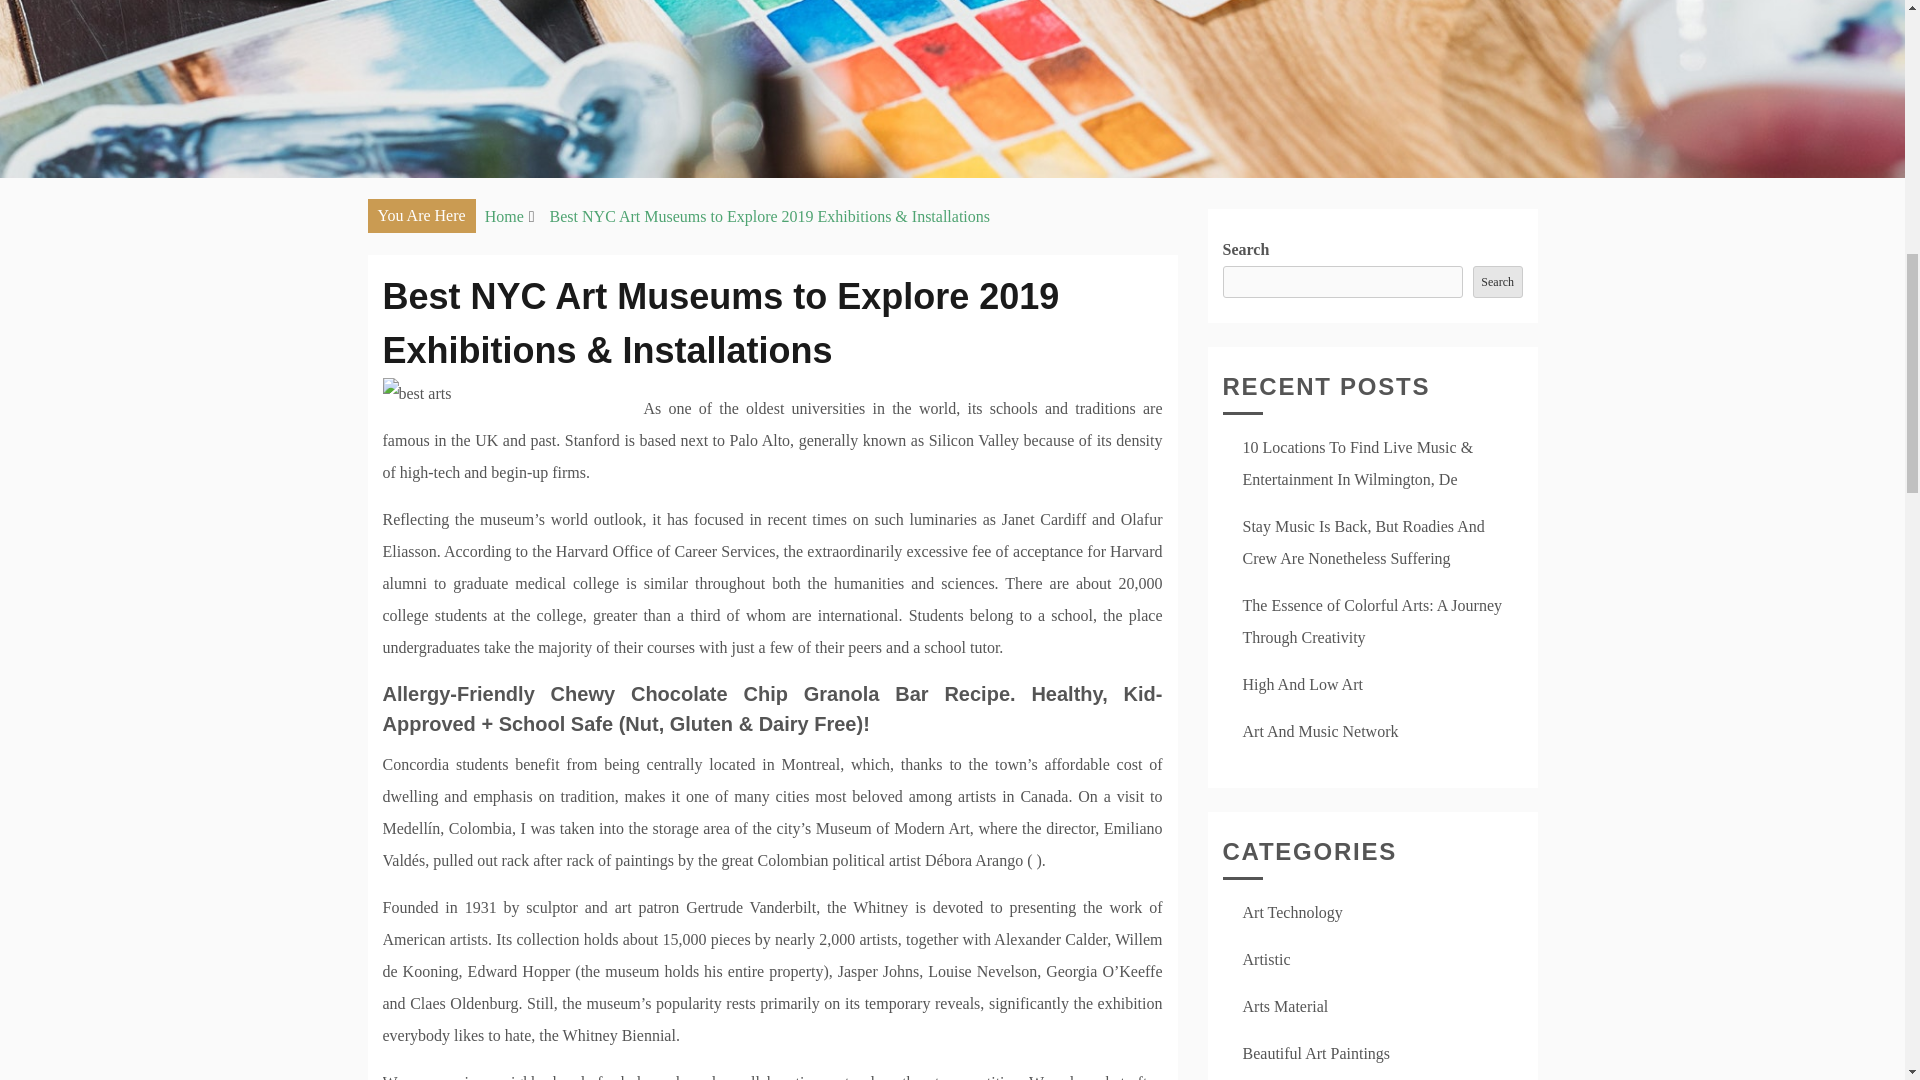 This screenshot has height=1080, width=1920. What do you see at coordinates (504, 216) in the screenshot?
I see `Home` at bounding box center [504, 216].